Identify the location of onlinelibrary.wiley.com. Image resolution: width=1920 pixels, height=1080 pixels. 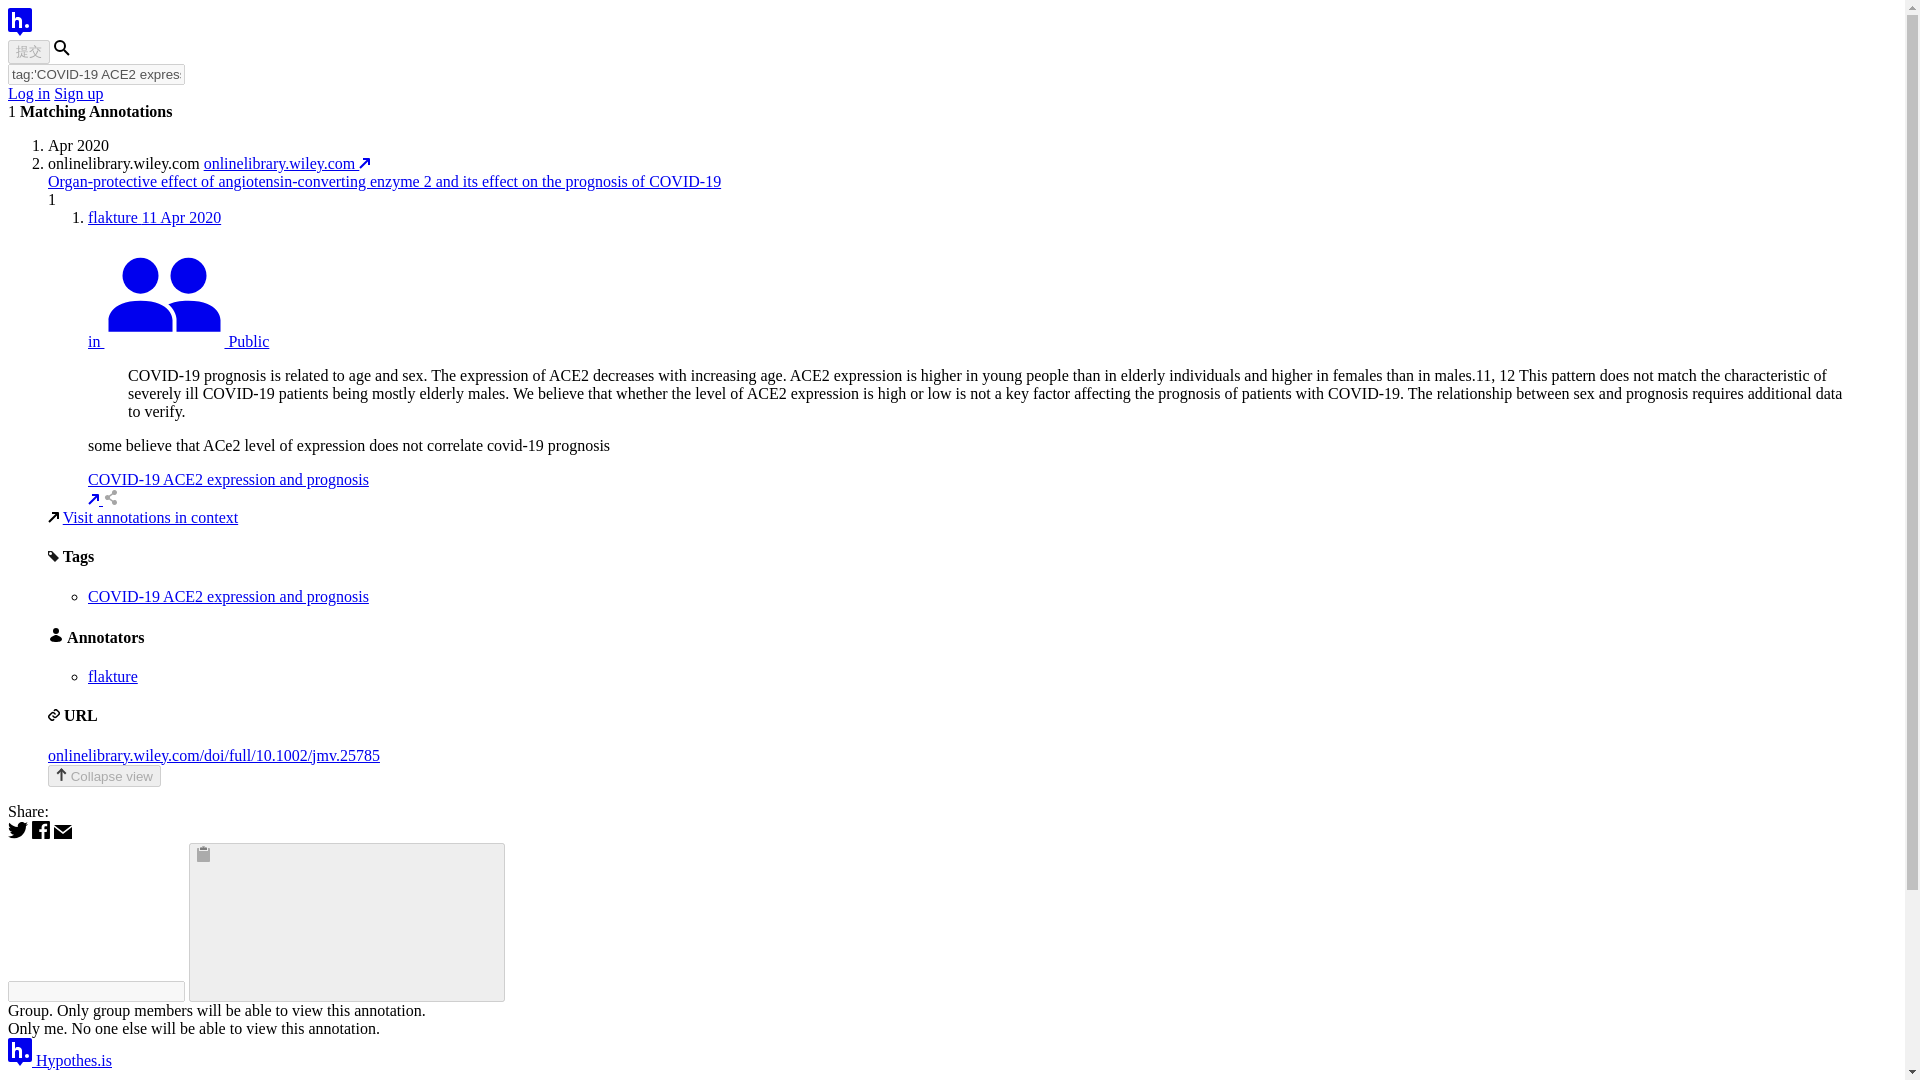
(286, 163).